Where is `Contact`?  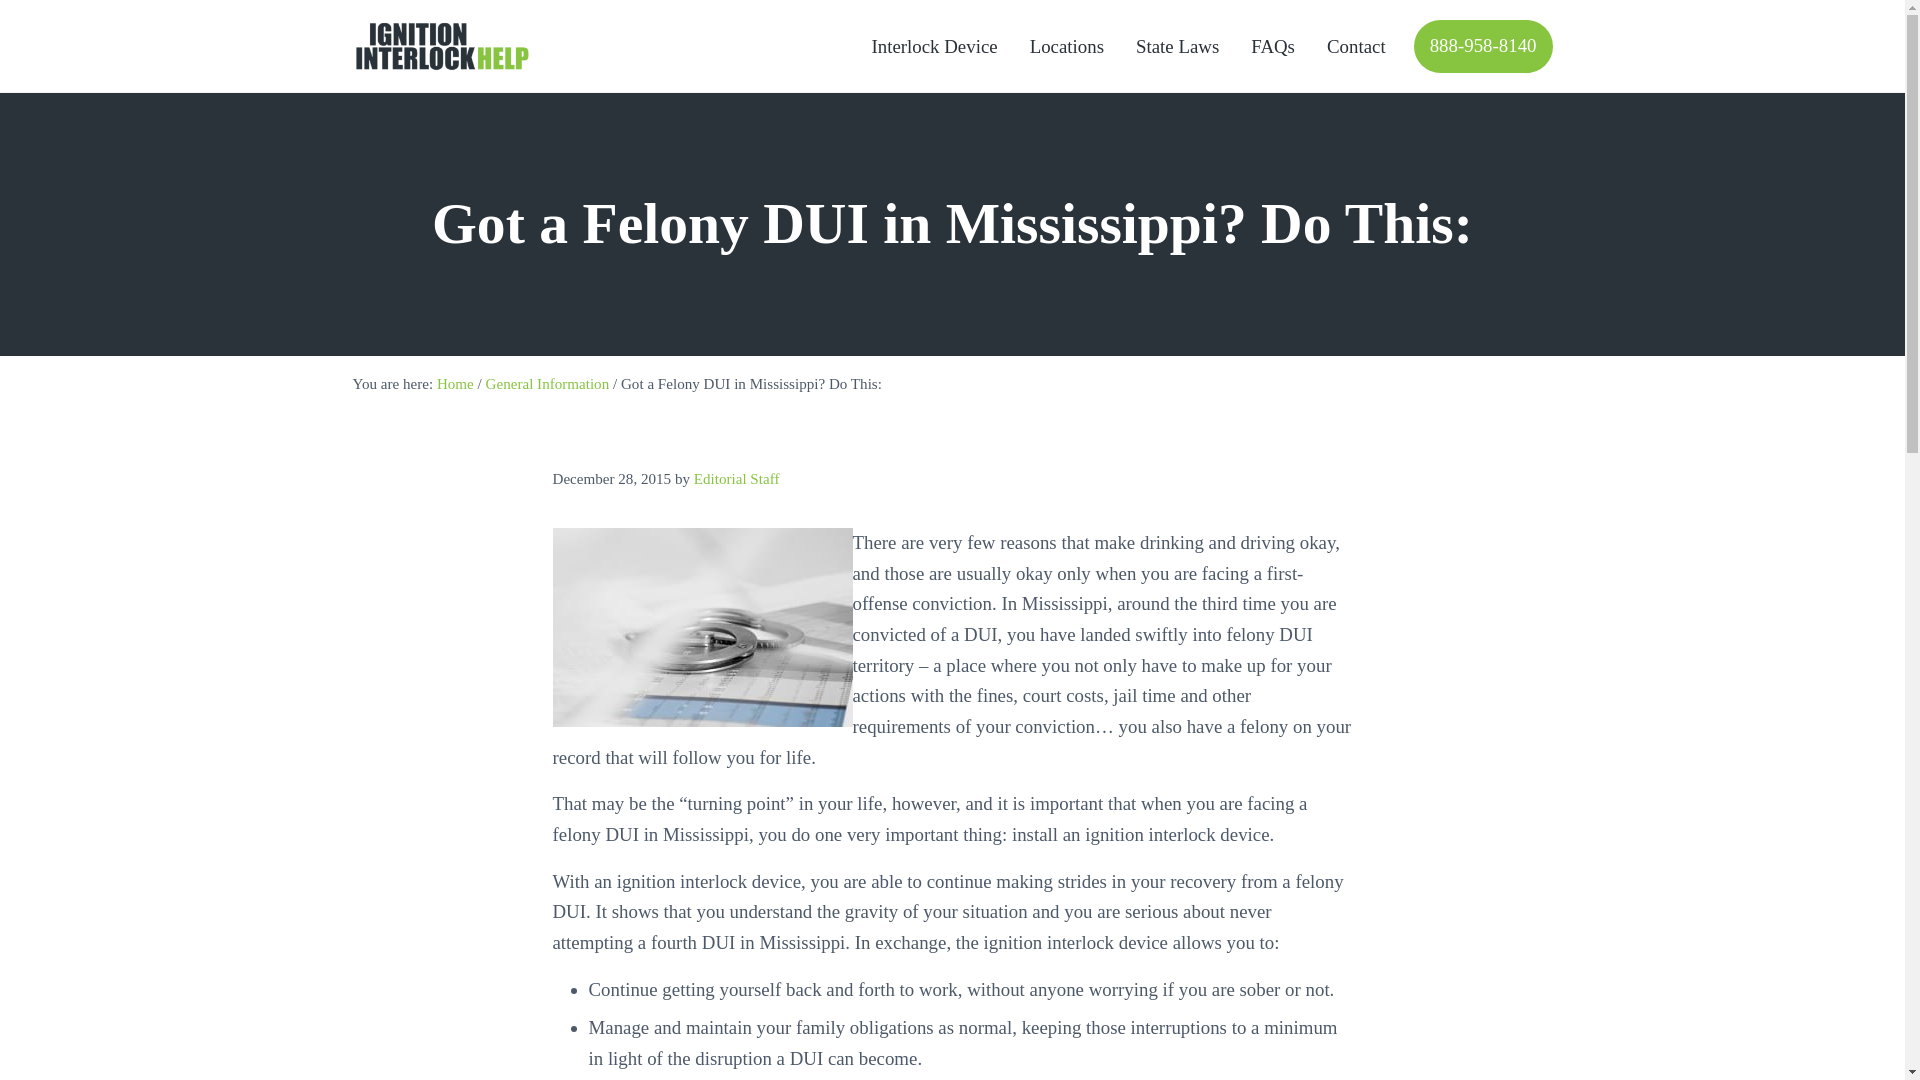
Contact is located at coordinates (1356, 46).